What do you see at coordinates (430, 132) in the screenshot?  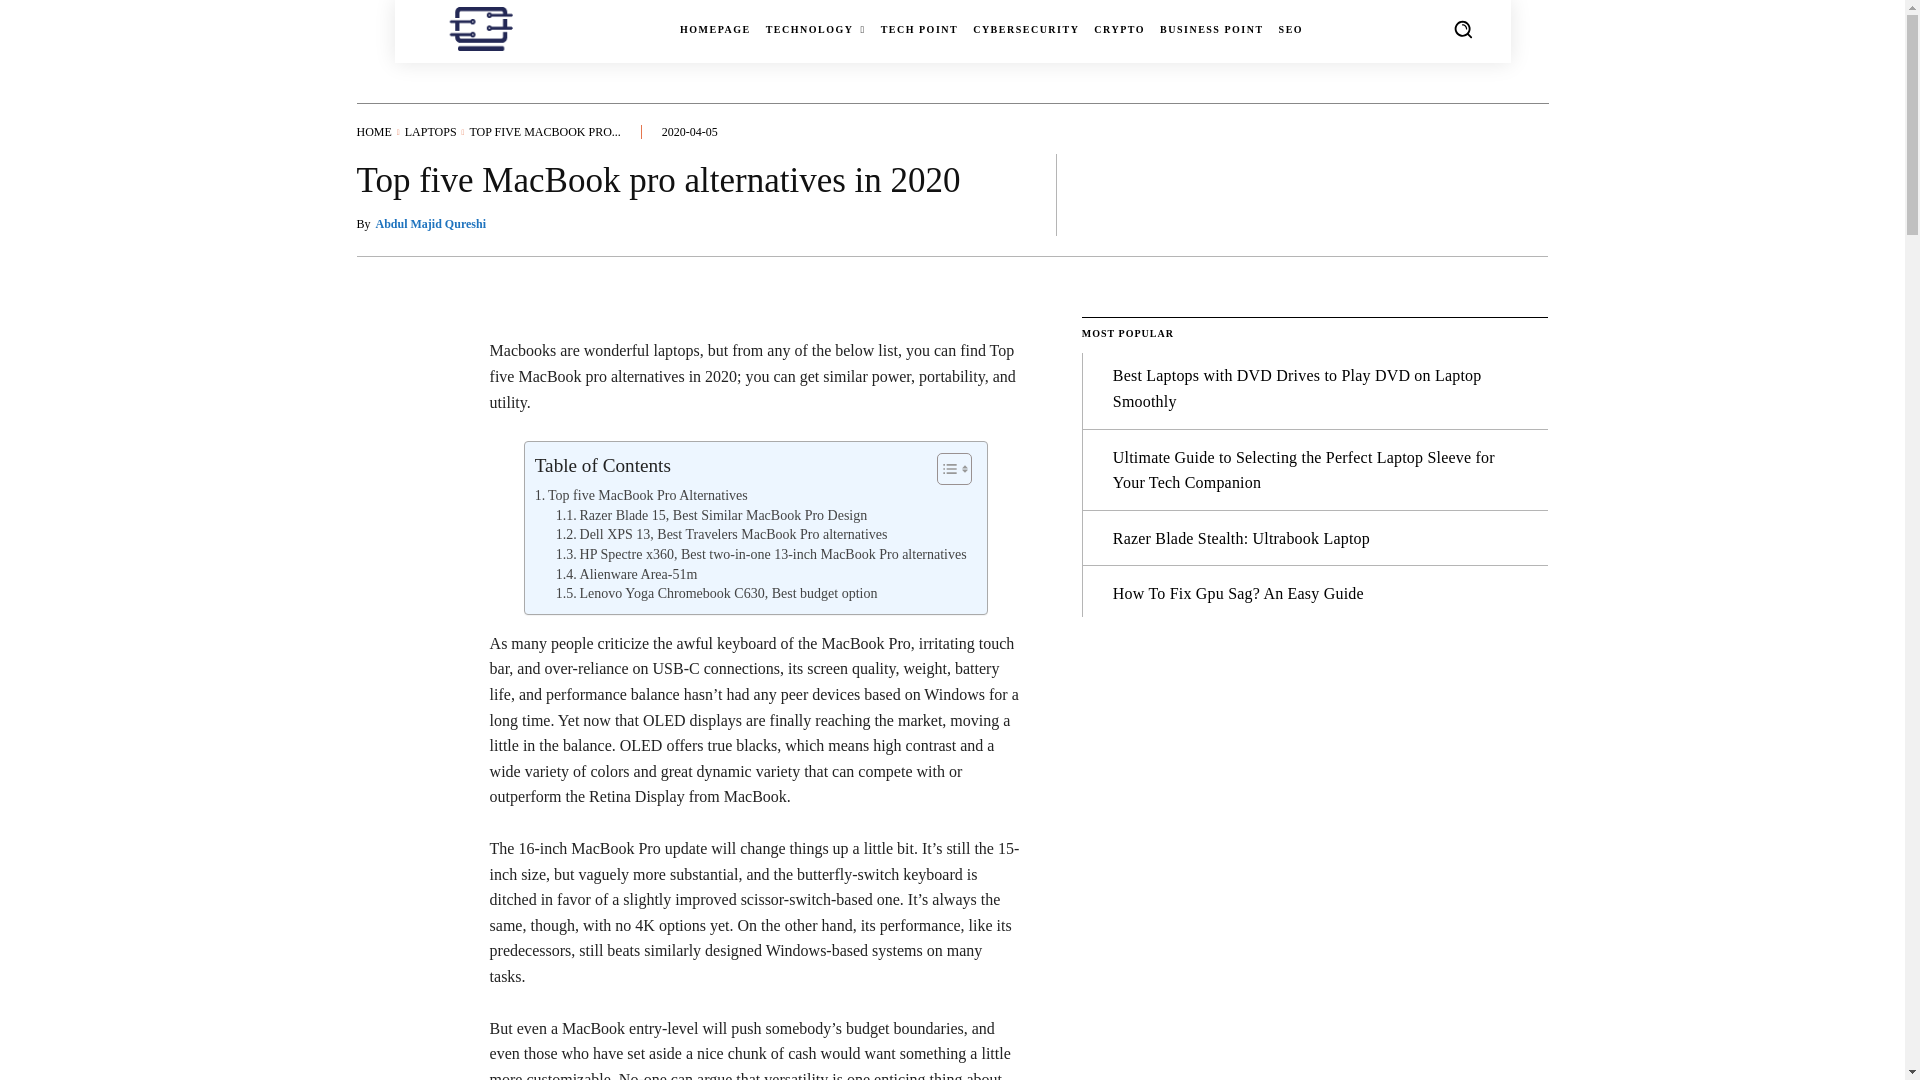 I see `View all posts in Laptops` at bounding box center [430, 132].